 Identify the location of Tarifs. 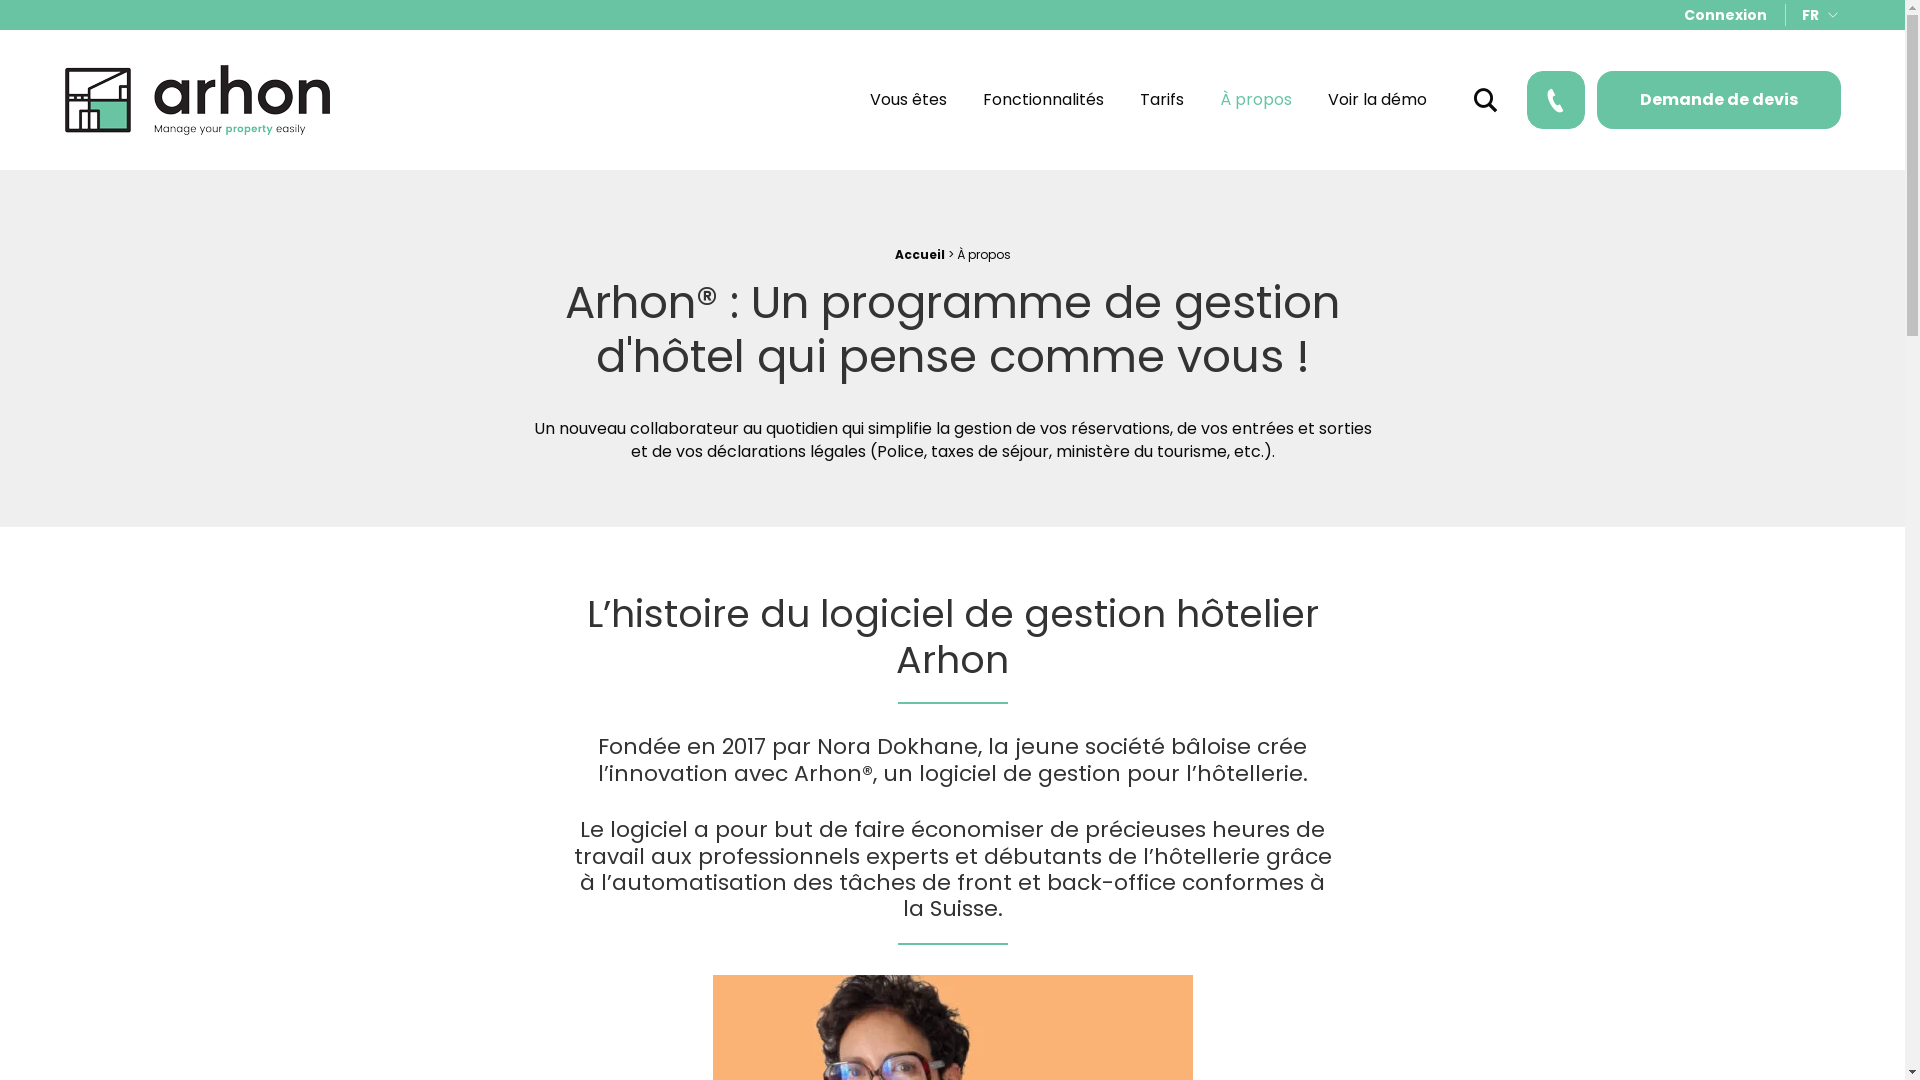
(1162, 100).